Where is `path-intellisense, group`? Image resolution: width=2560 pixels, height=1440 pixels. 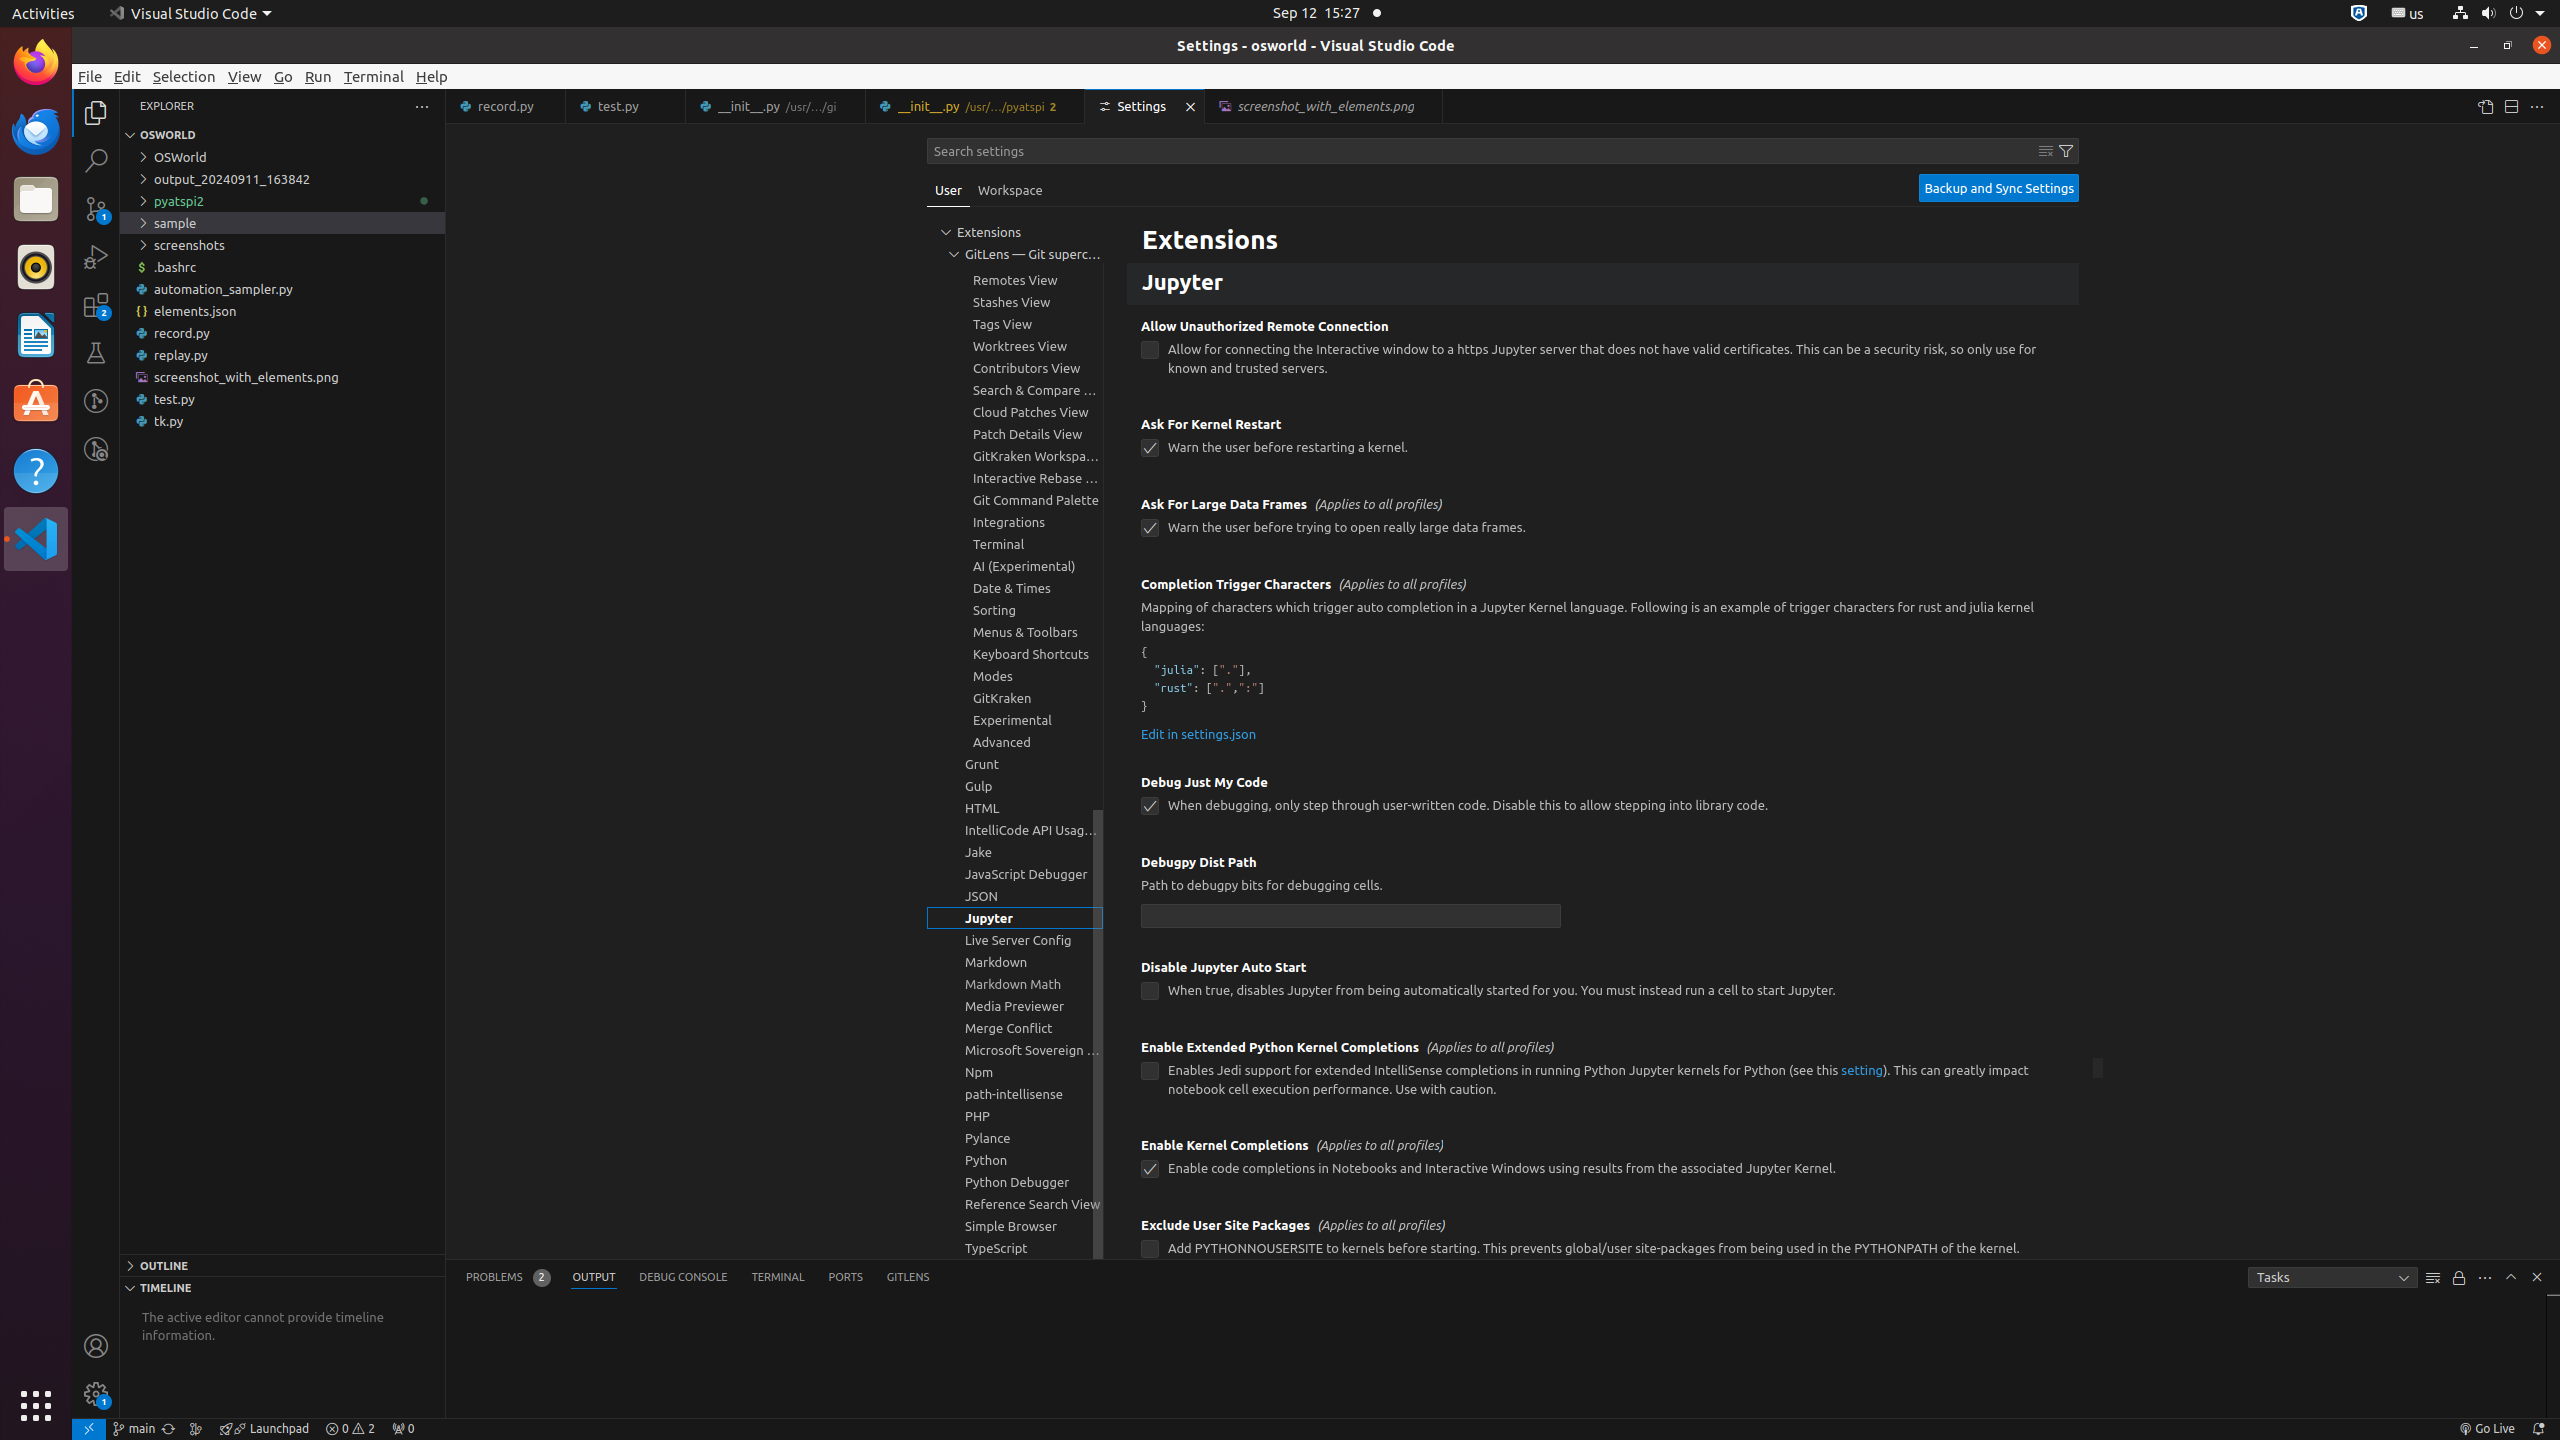
path-intellisense, group is located at coordinates (1015, 1094).